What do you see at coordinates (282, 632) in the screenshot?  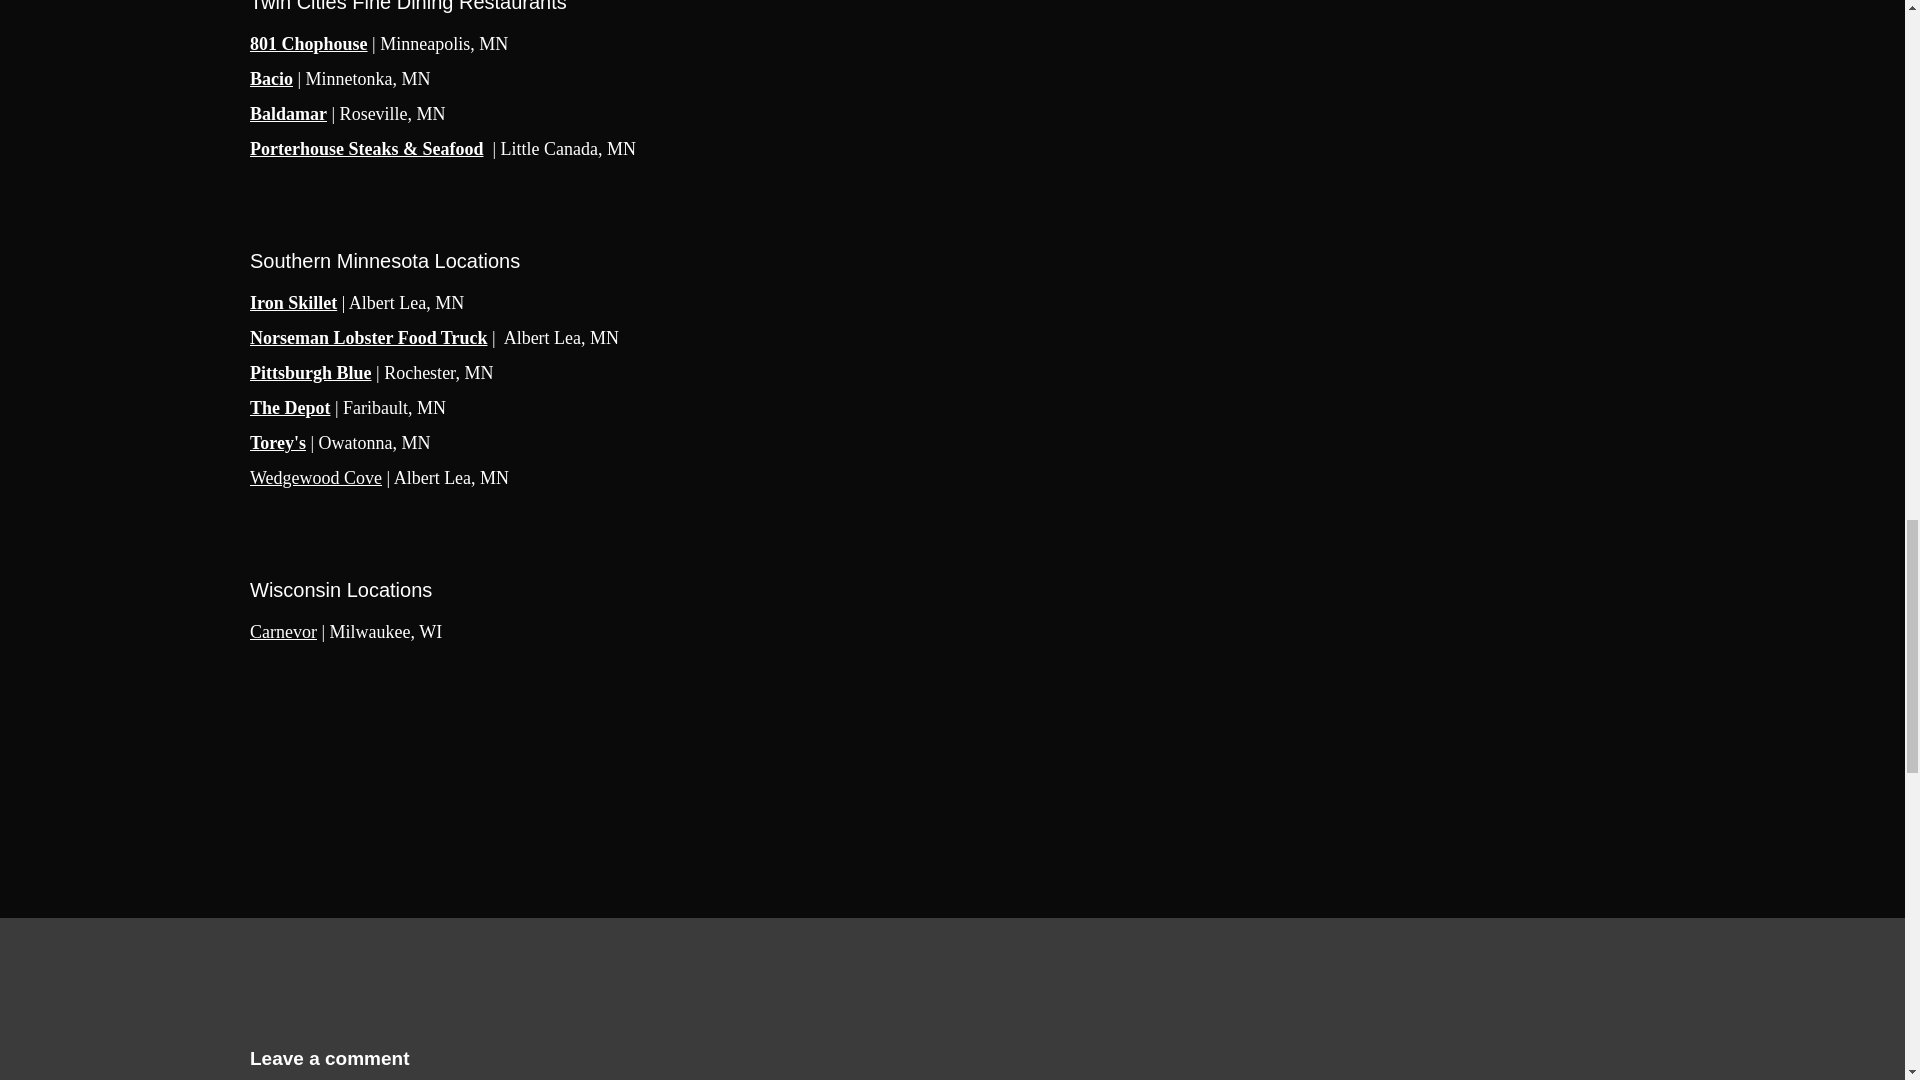 I see `Carnevor Milwaukee serves Fellers Ranch wagyu beef` at bounding box center [282, 632].